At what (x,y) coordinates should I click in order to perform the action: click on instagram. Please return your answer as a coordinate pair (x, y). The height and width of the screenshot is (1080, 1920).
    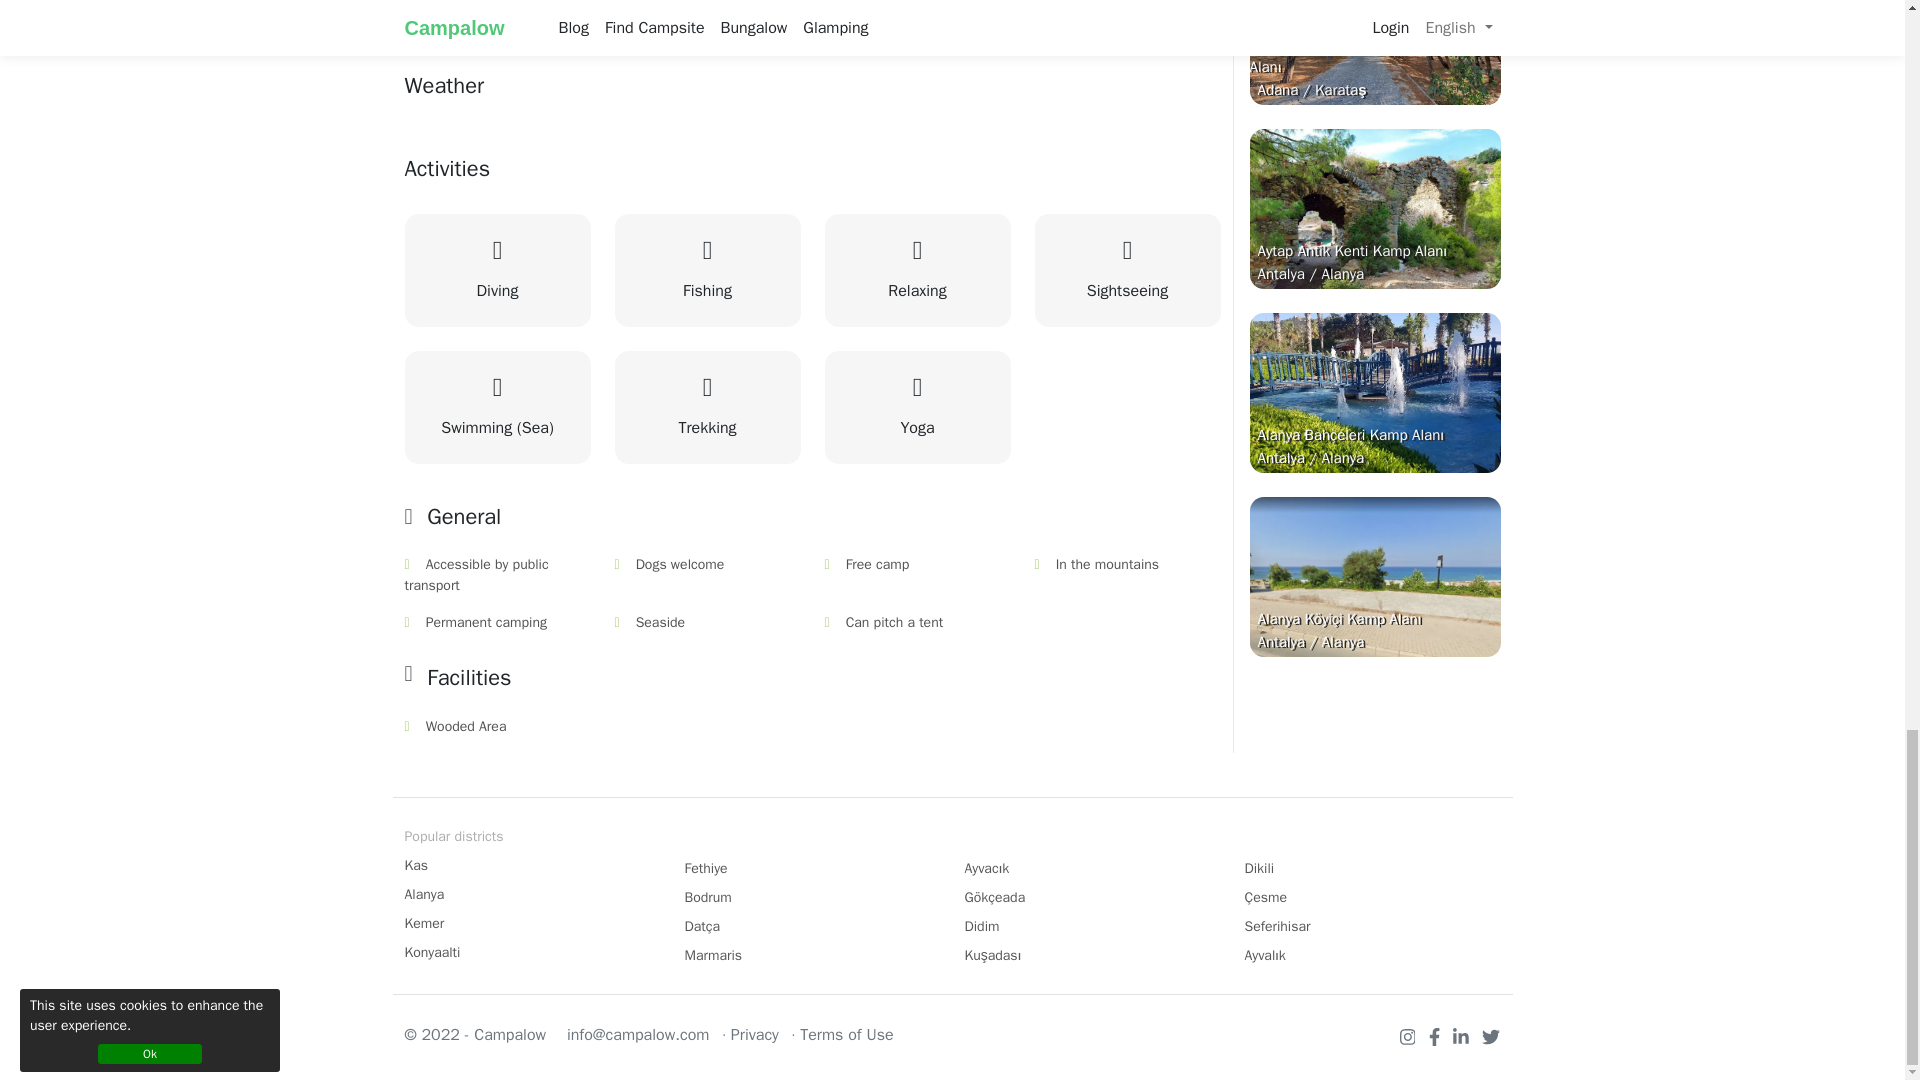
    Looking at the image, I should click on (1410, 1035).